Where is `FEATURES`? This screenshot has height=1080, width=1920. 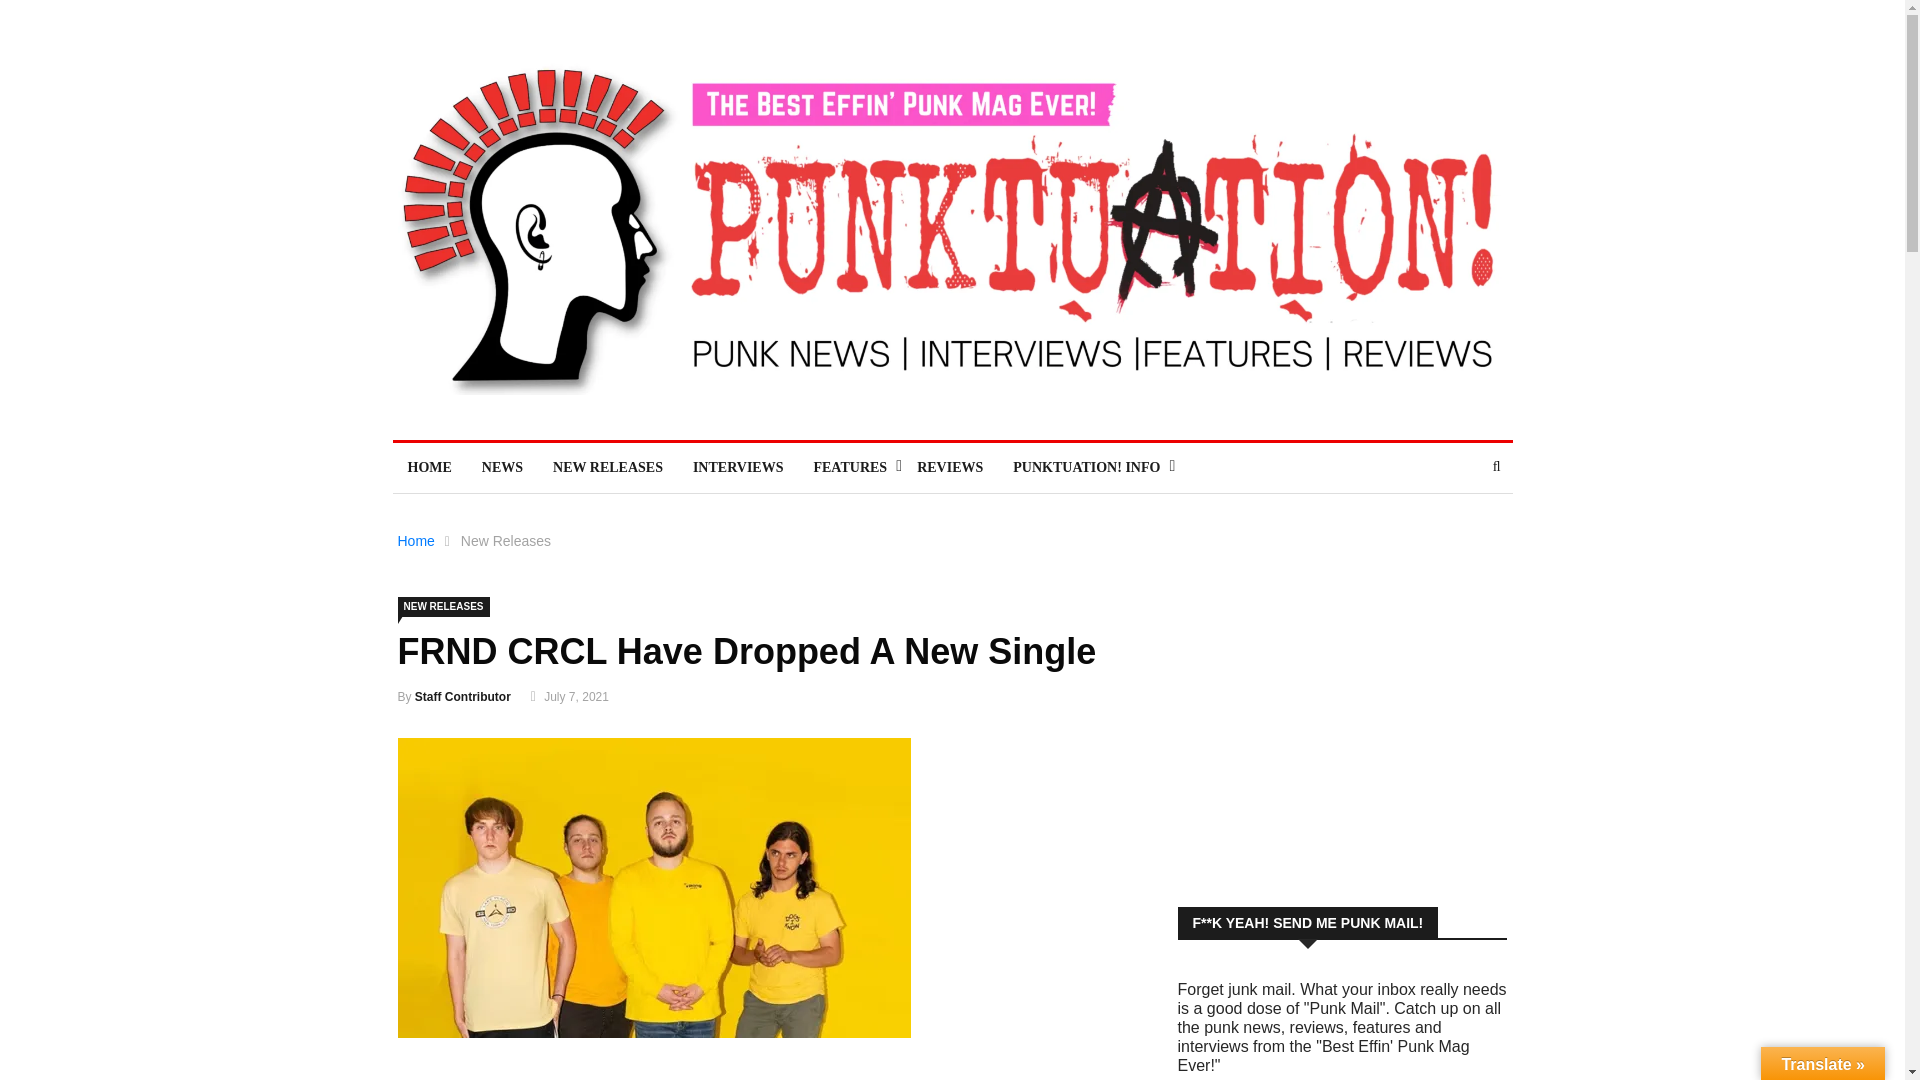 FEATURES is located at coordinates (850, 467).